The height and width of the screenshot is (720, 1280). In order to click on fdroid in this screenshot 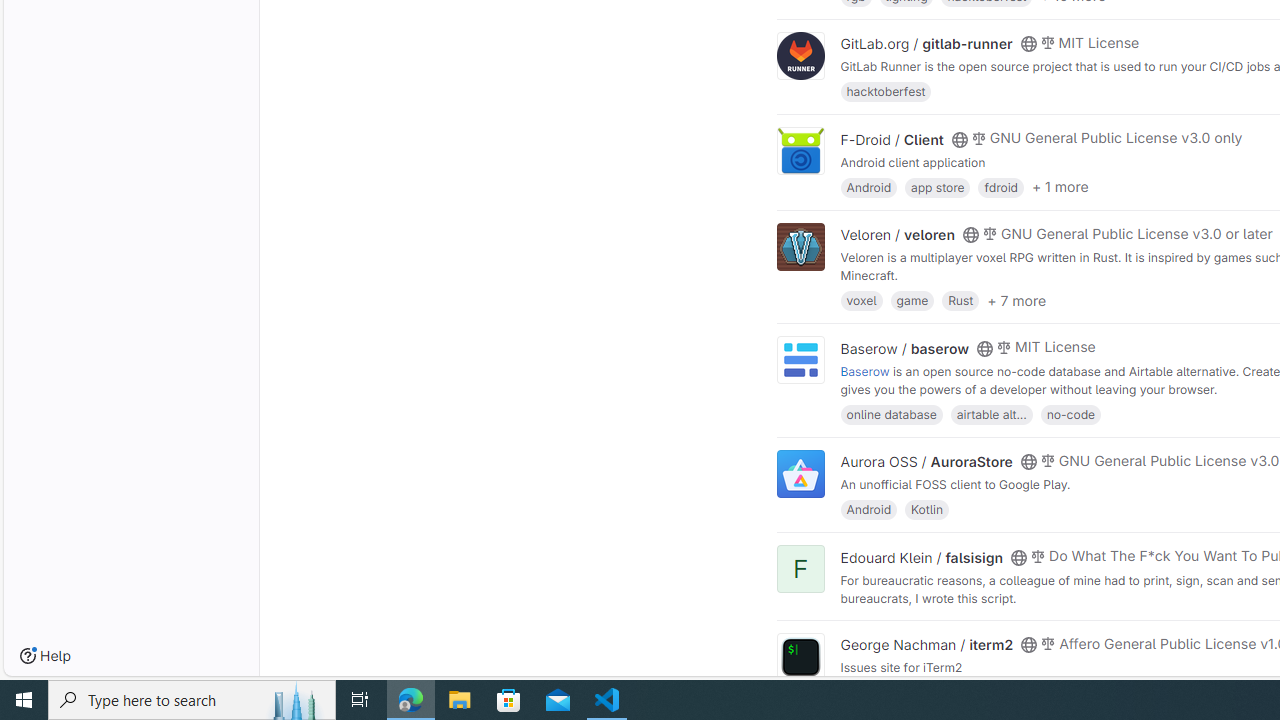, I will do `click(1000, 186)`.